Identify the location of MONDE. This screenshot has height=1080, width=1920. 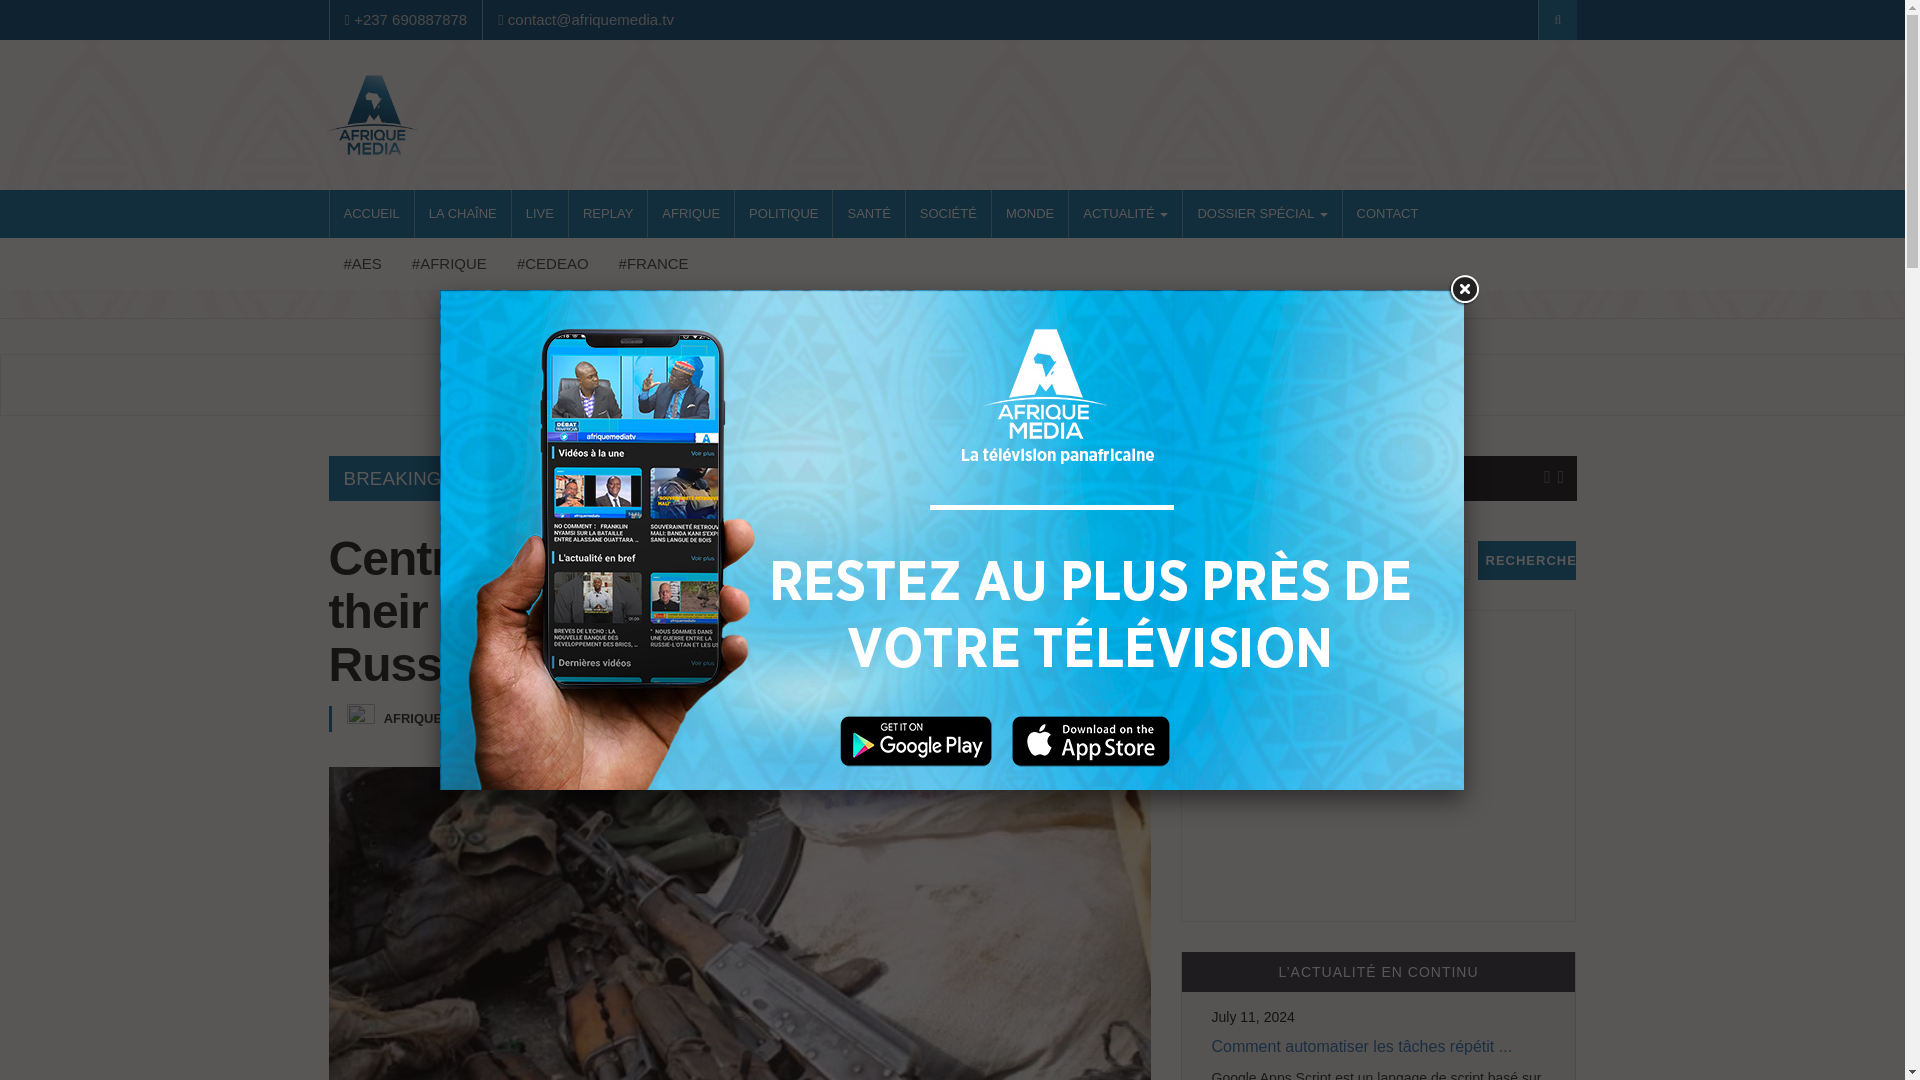
(1030, 214).